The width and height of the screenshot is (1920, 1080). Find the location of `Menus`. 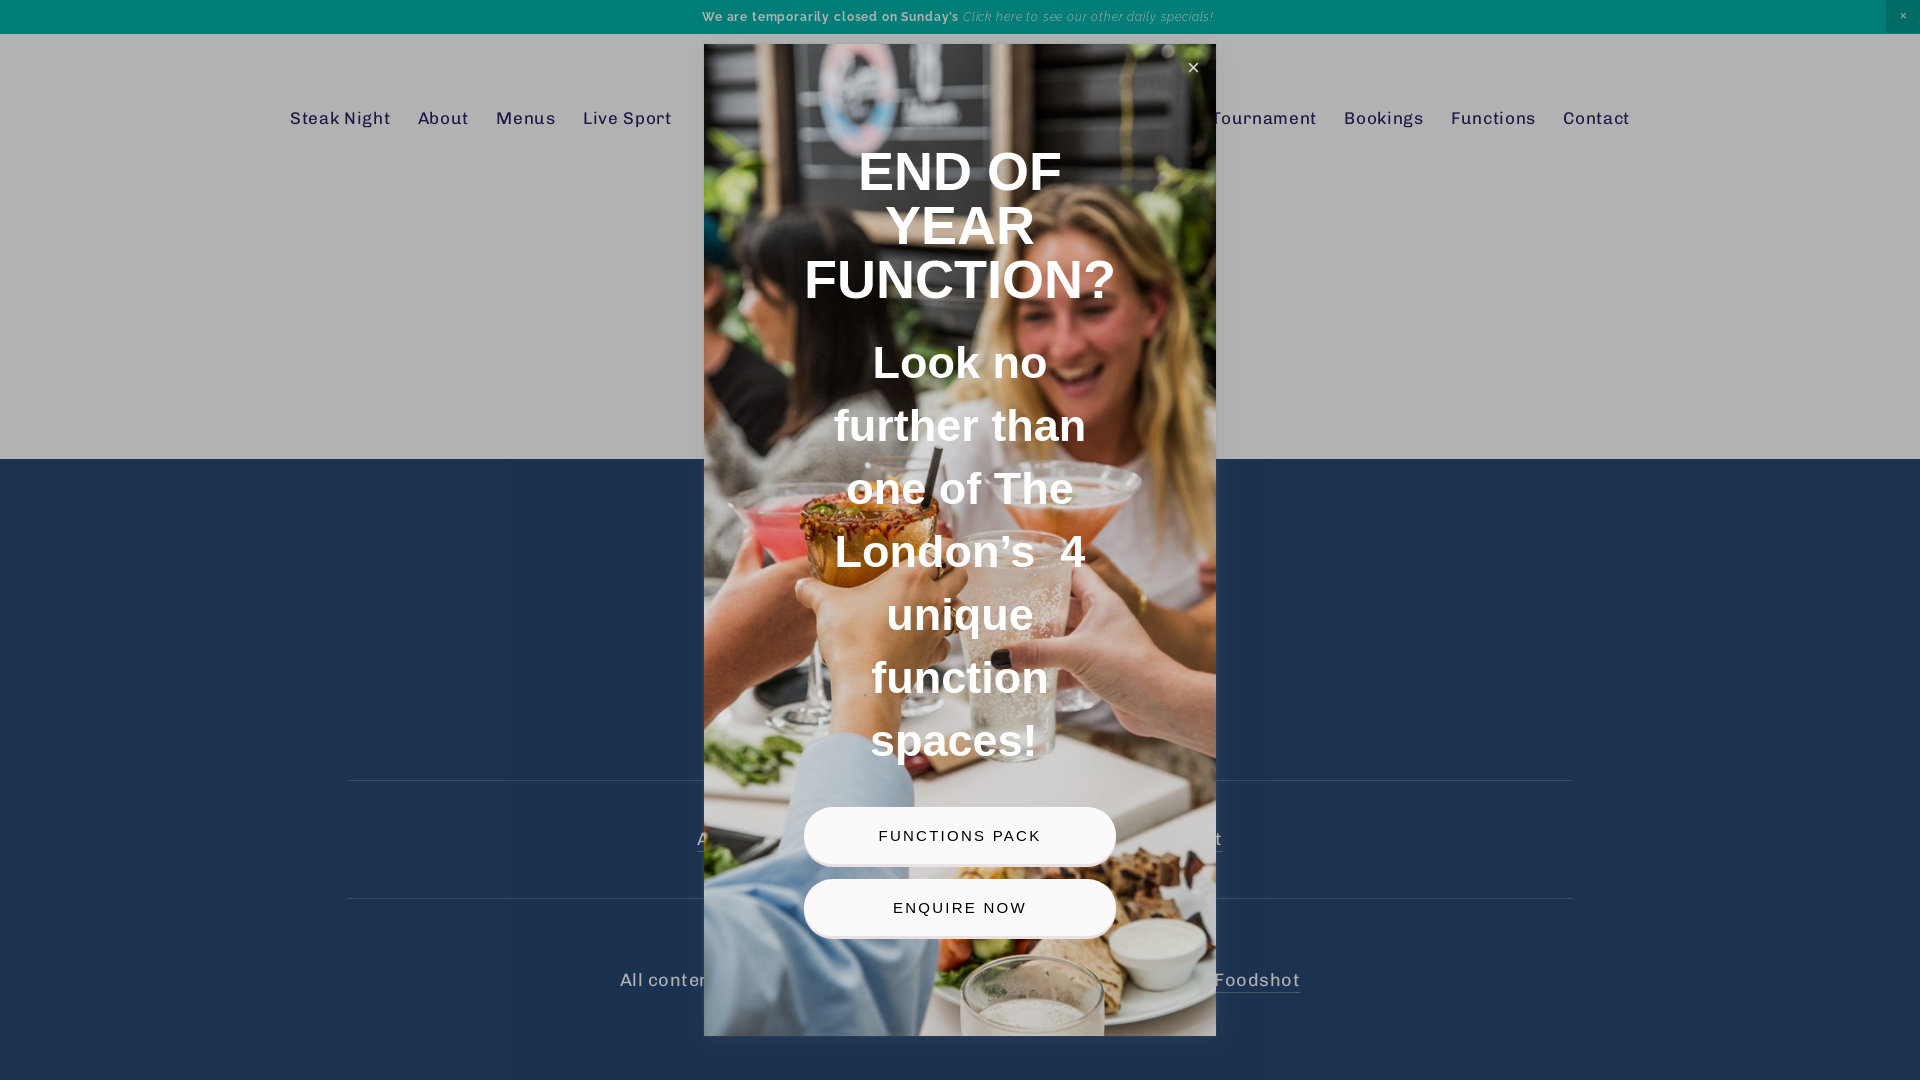

Menus is located at coordinates (796, 840).